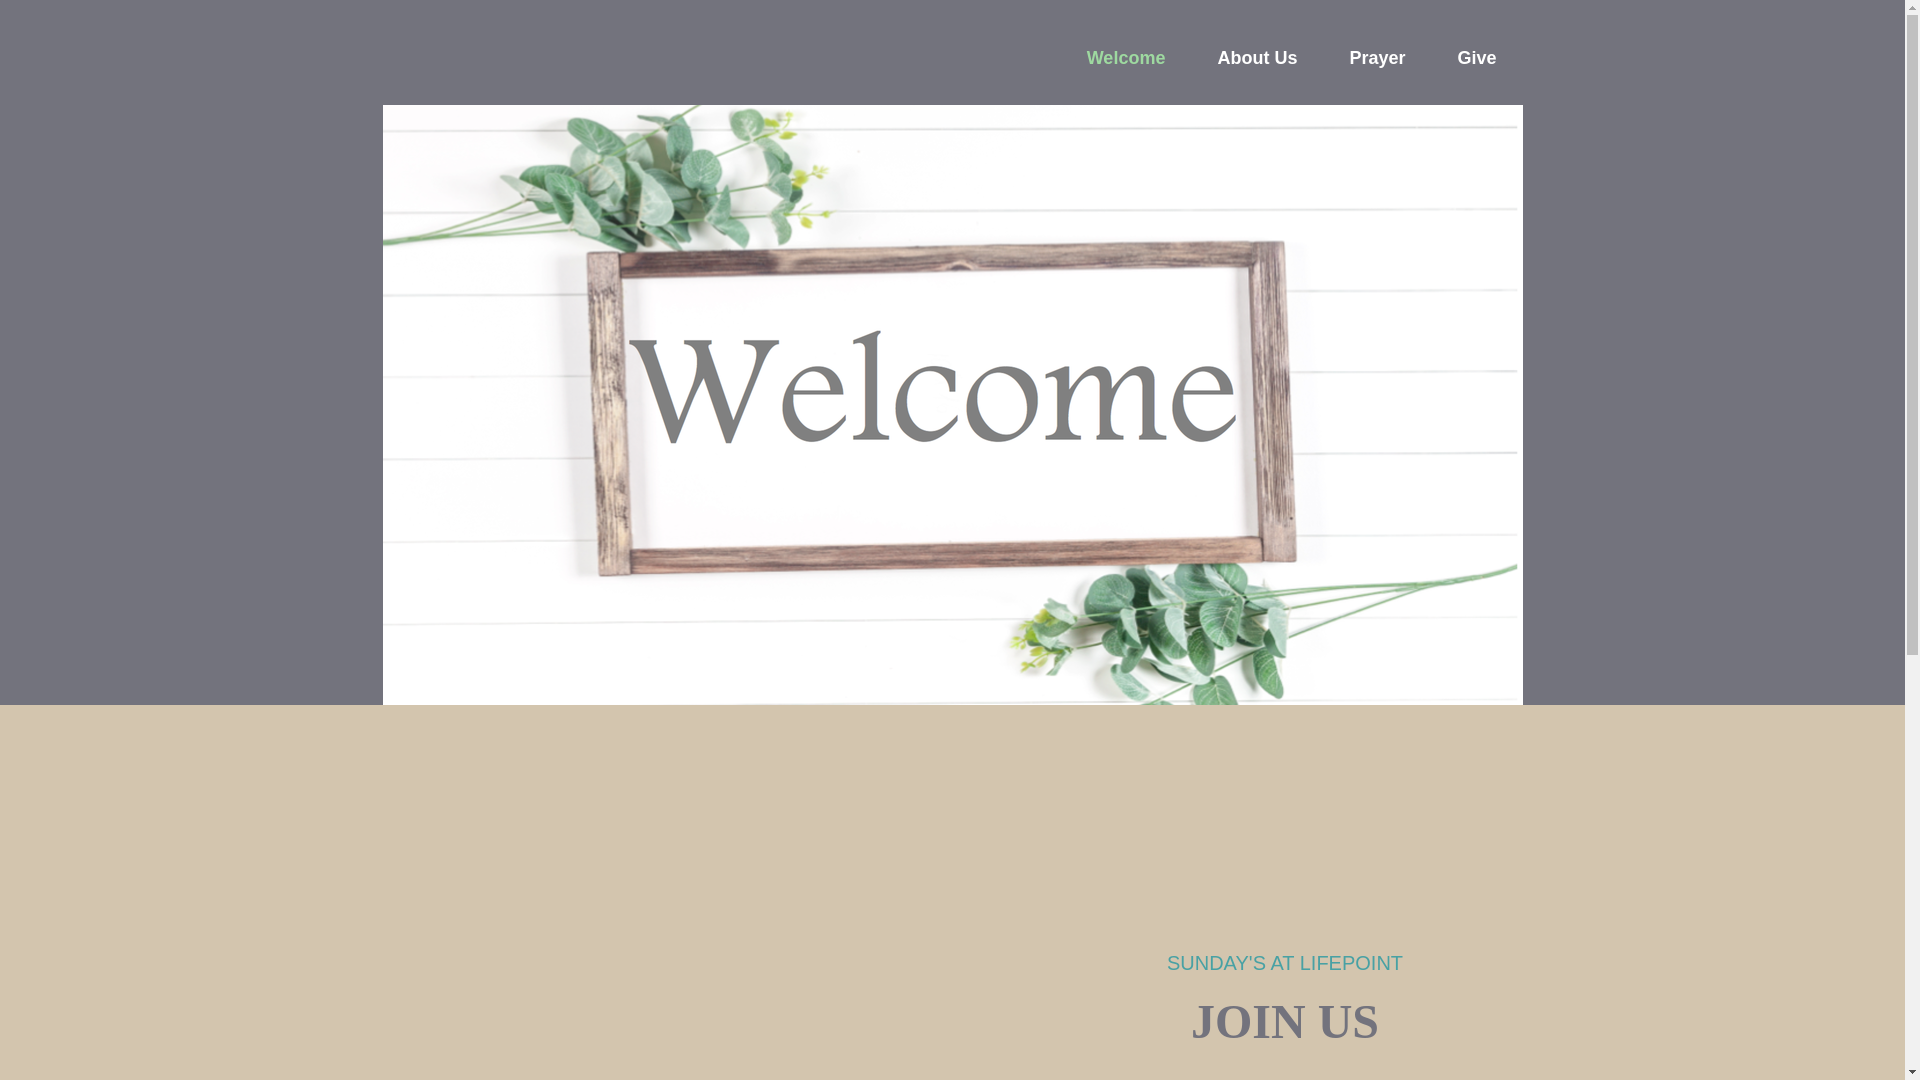  I want to click on Prayer, so click(1377, 58).